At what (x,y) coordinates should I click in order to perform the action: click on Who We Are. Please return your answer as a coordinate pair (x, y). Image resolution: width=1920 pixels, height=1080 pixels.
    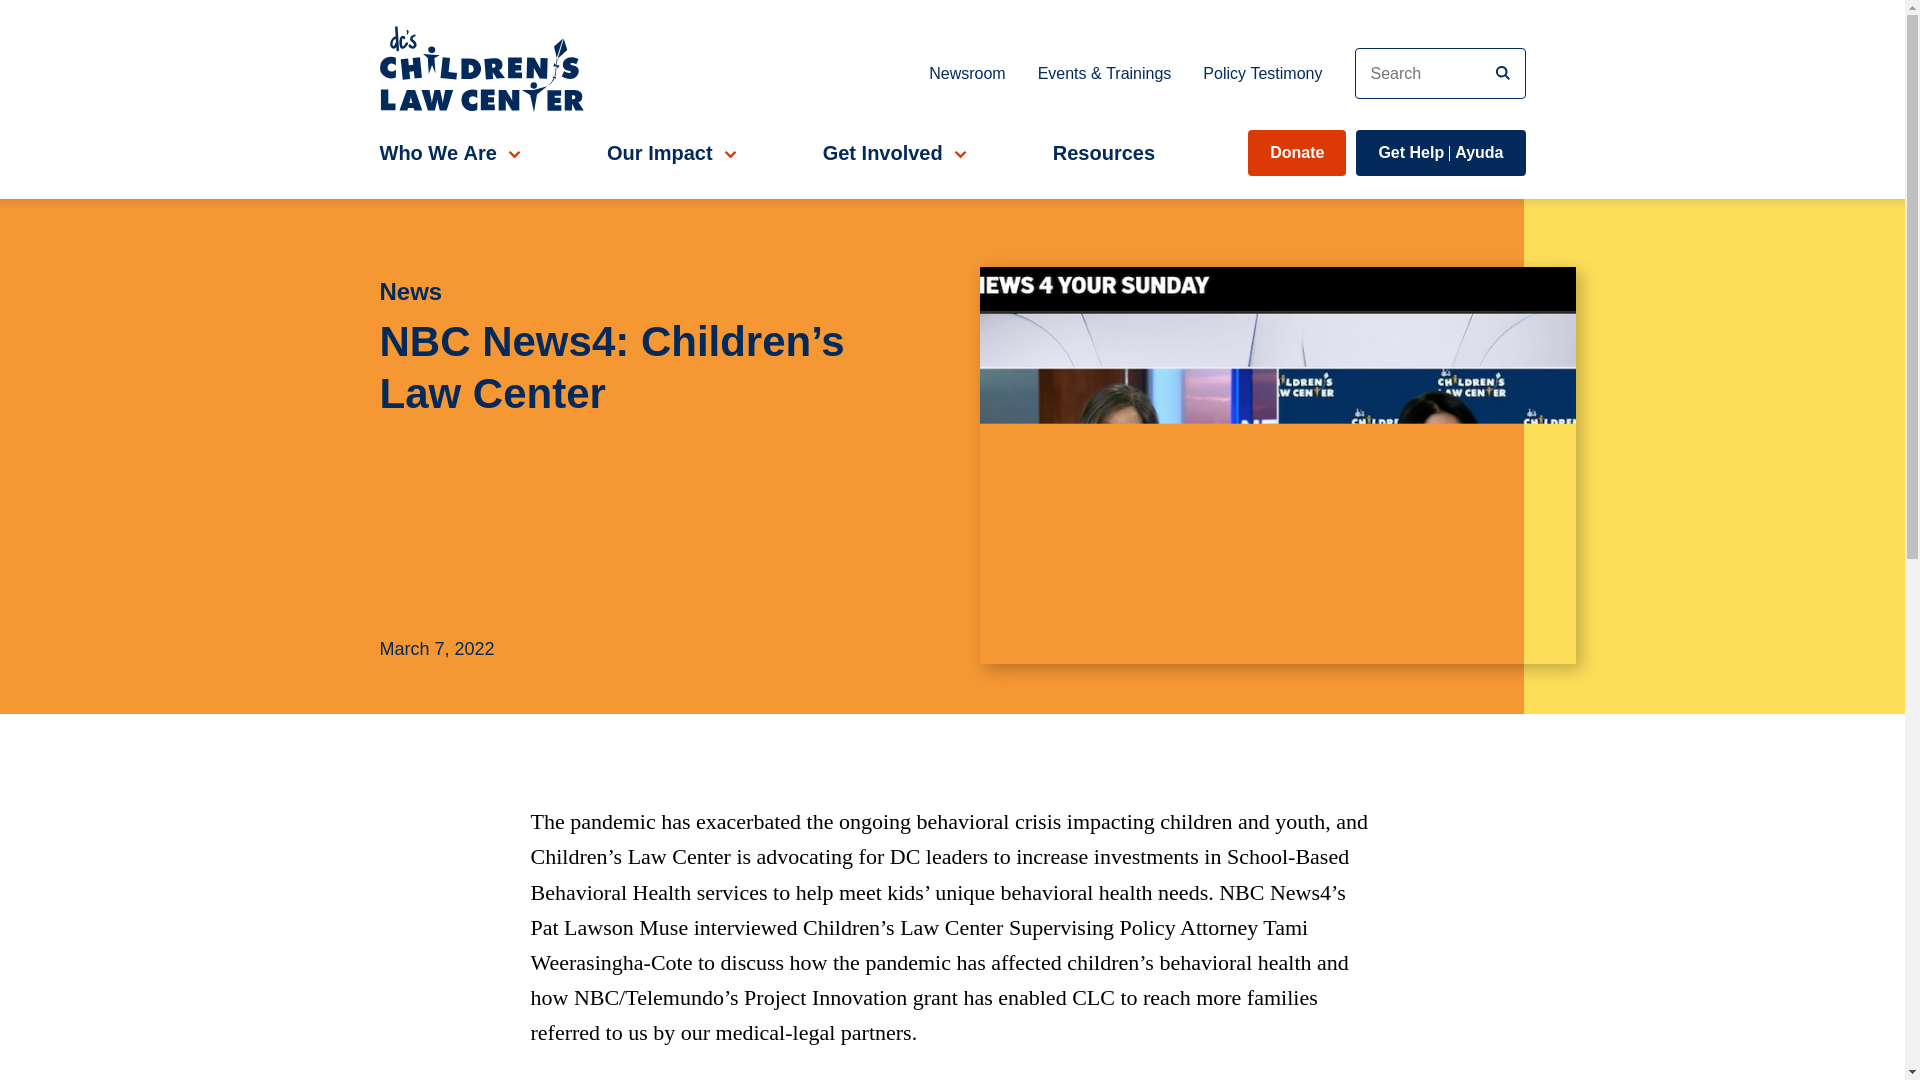
    Looking at the image, I should click on (447, 152).